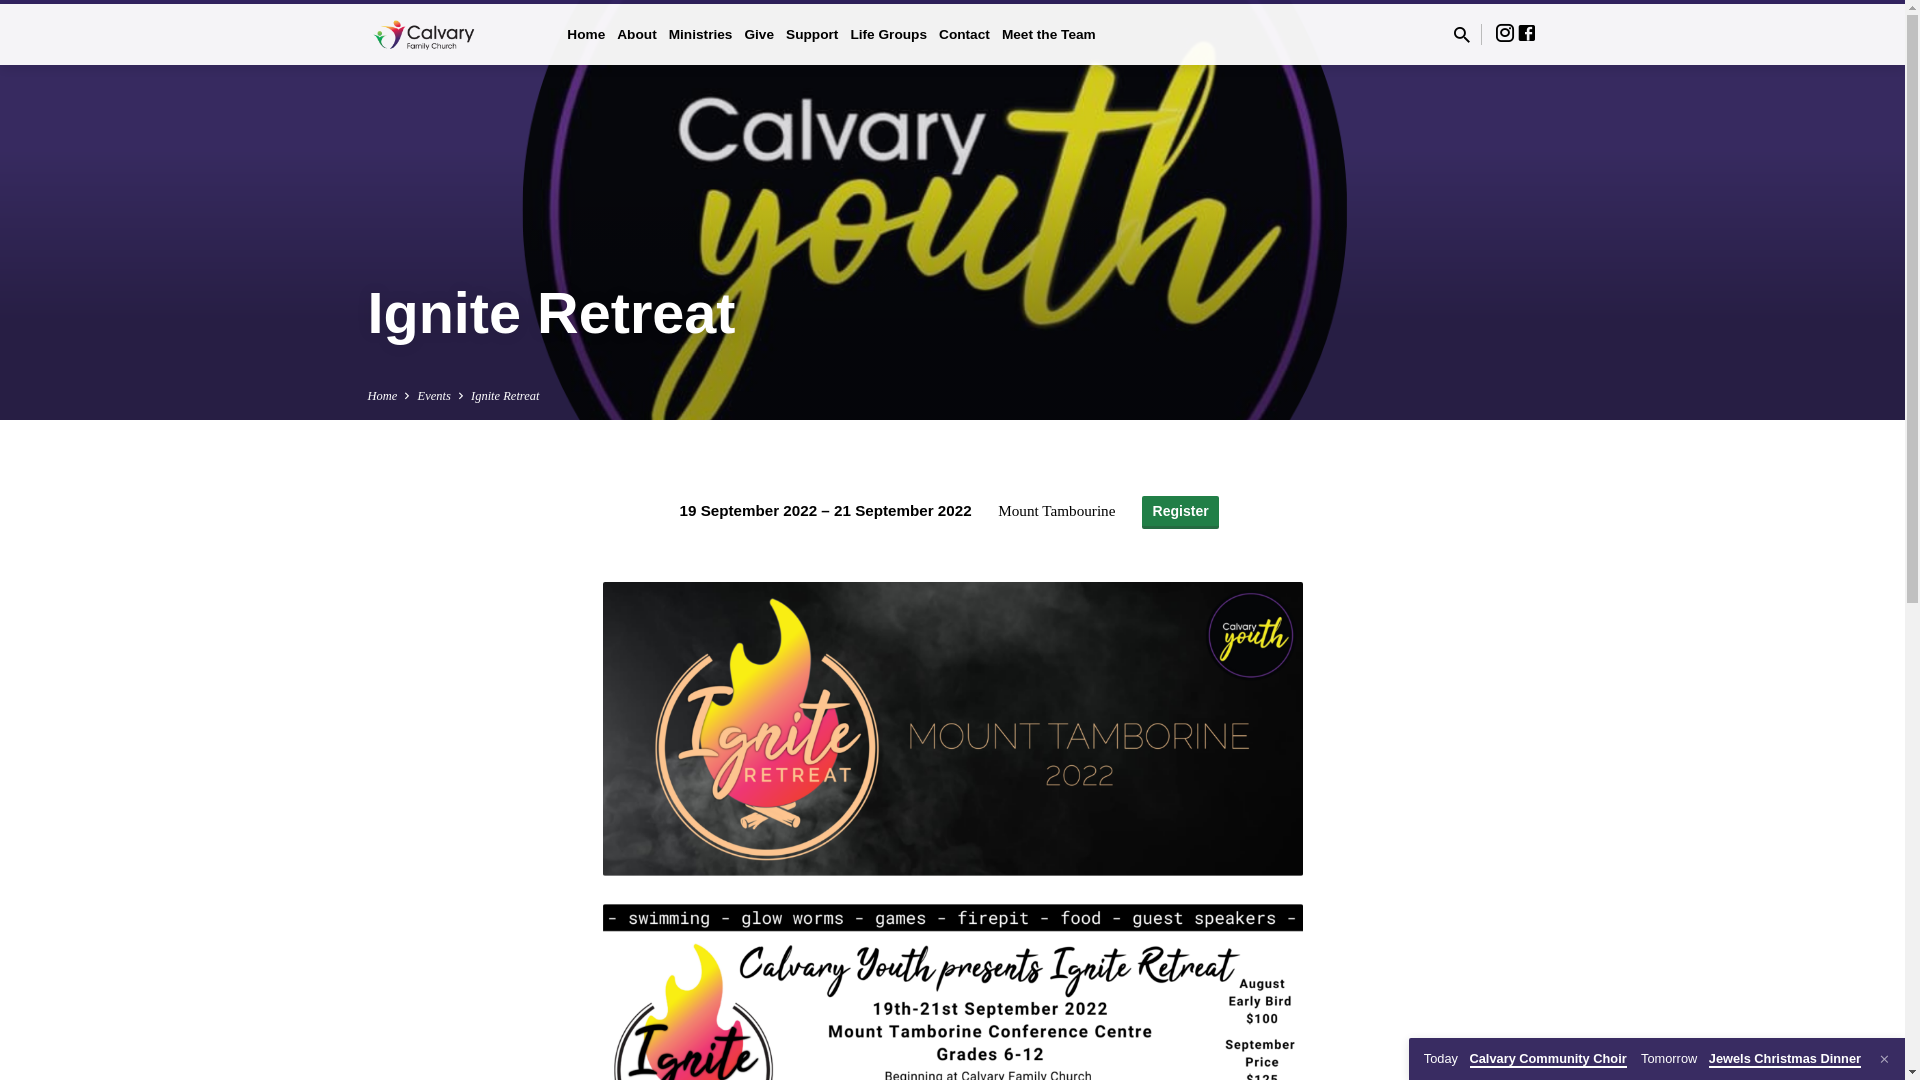 This screenshot has height=1080, width=1920. What do you see at coordinates (1049, 48) in the screenshot?
I see `Meet the Team` at bounding box center [1049, 48].